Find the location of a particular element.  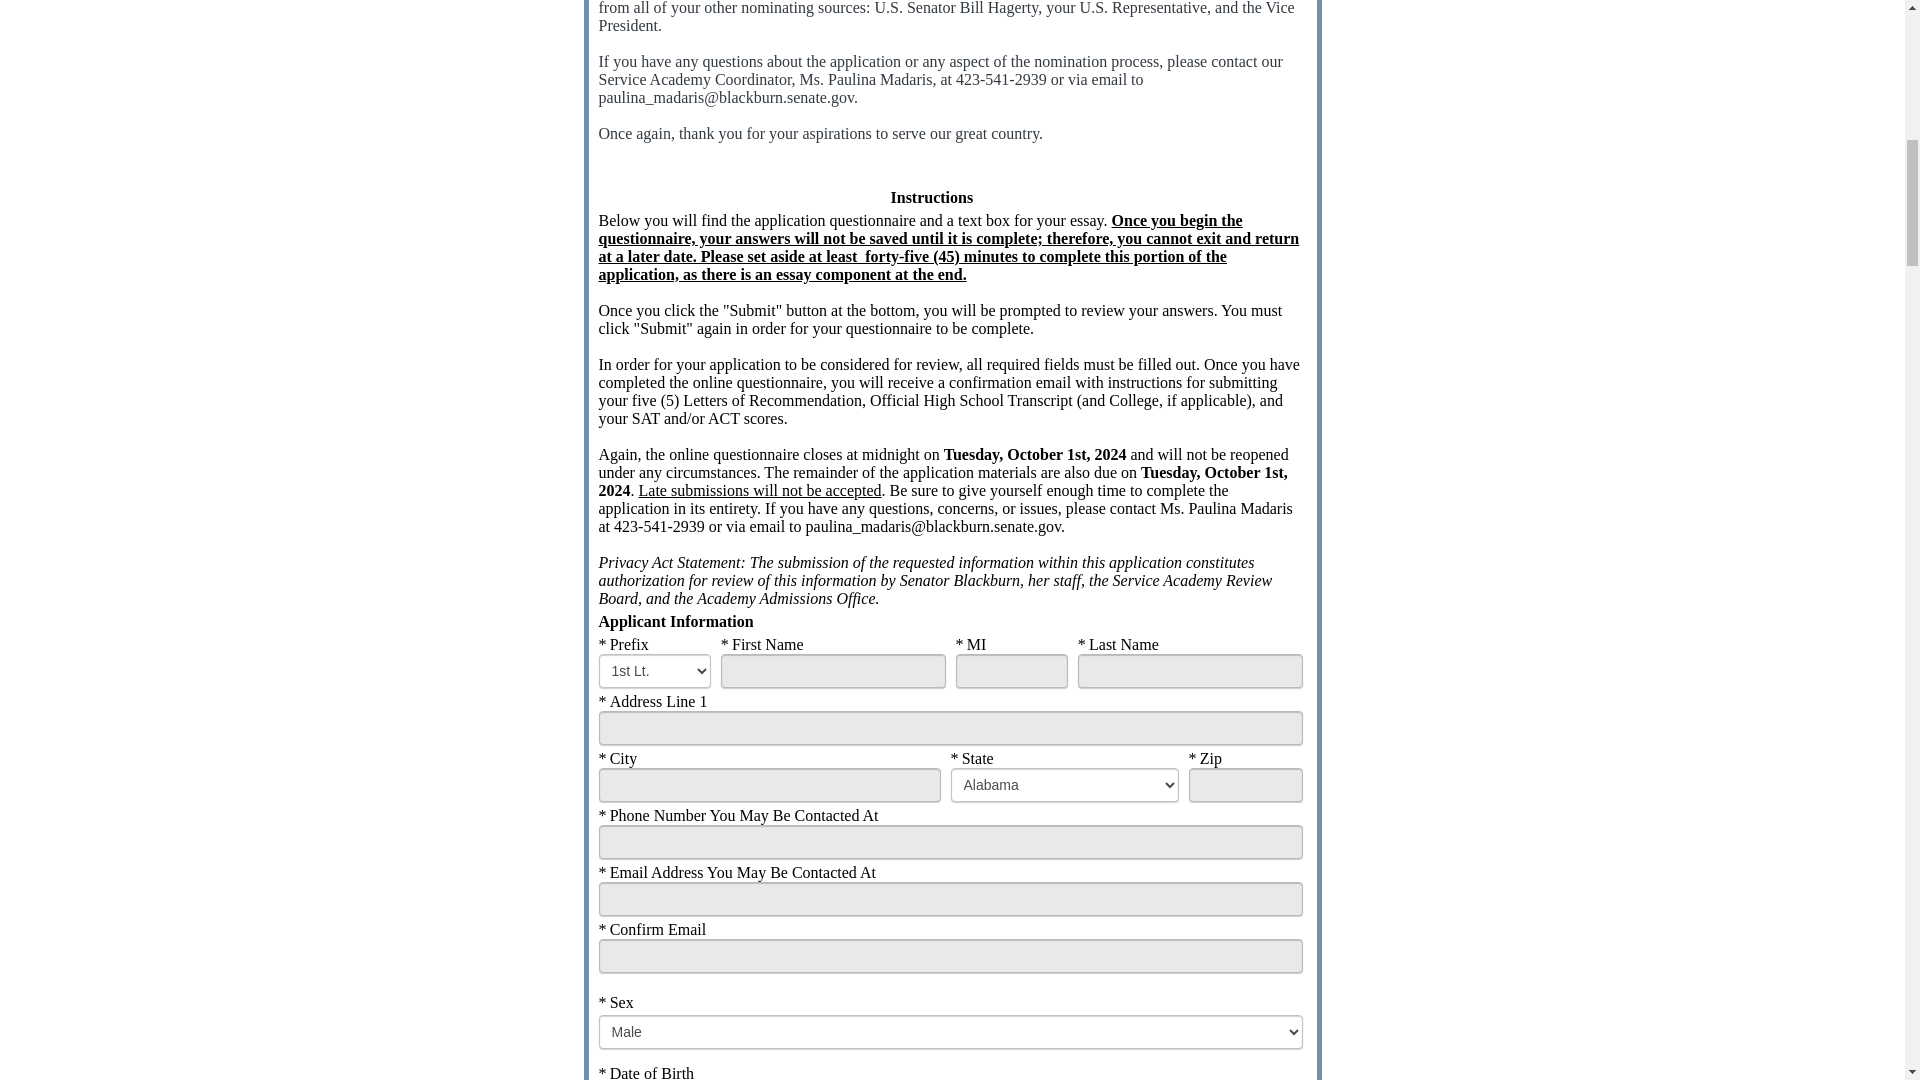

Enter required primary contact email is located at coordinates (949, 898).